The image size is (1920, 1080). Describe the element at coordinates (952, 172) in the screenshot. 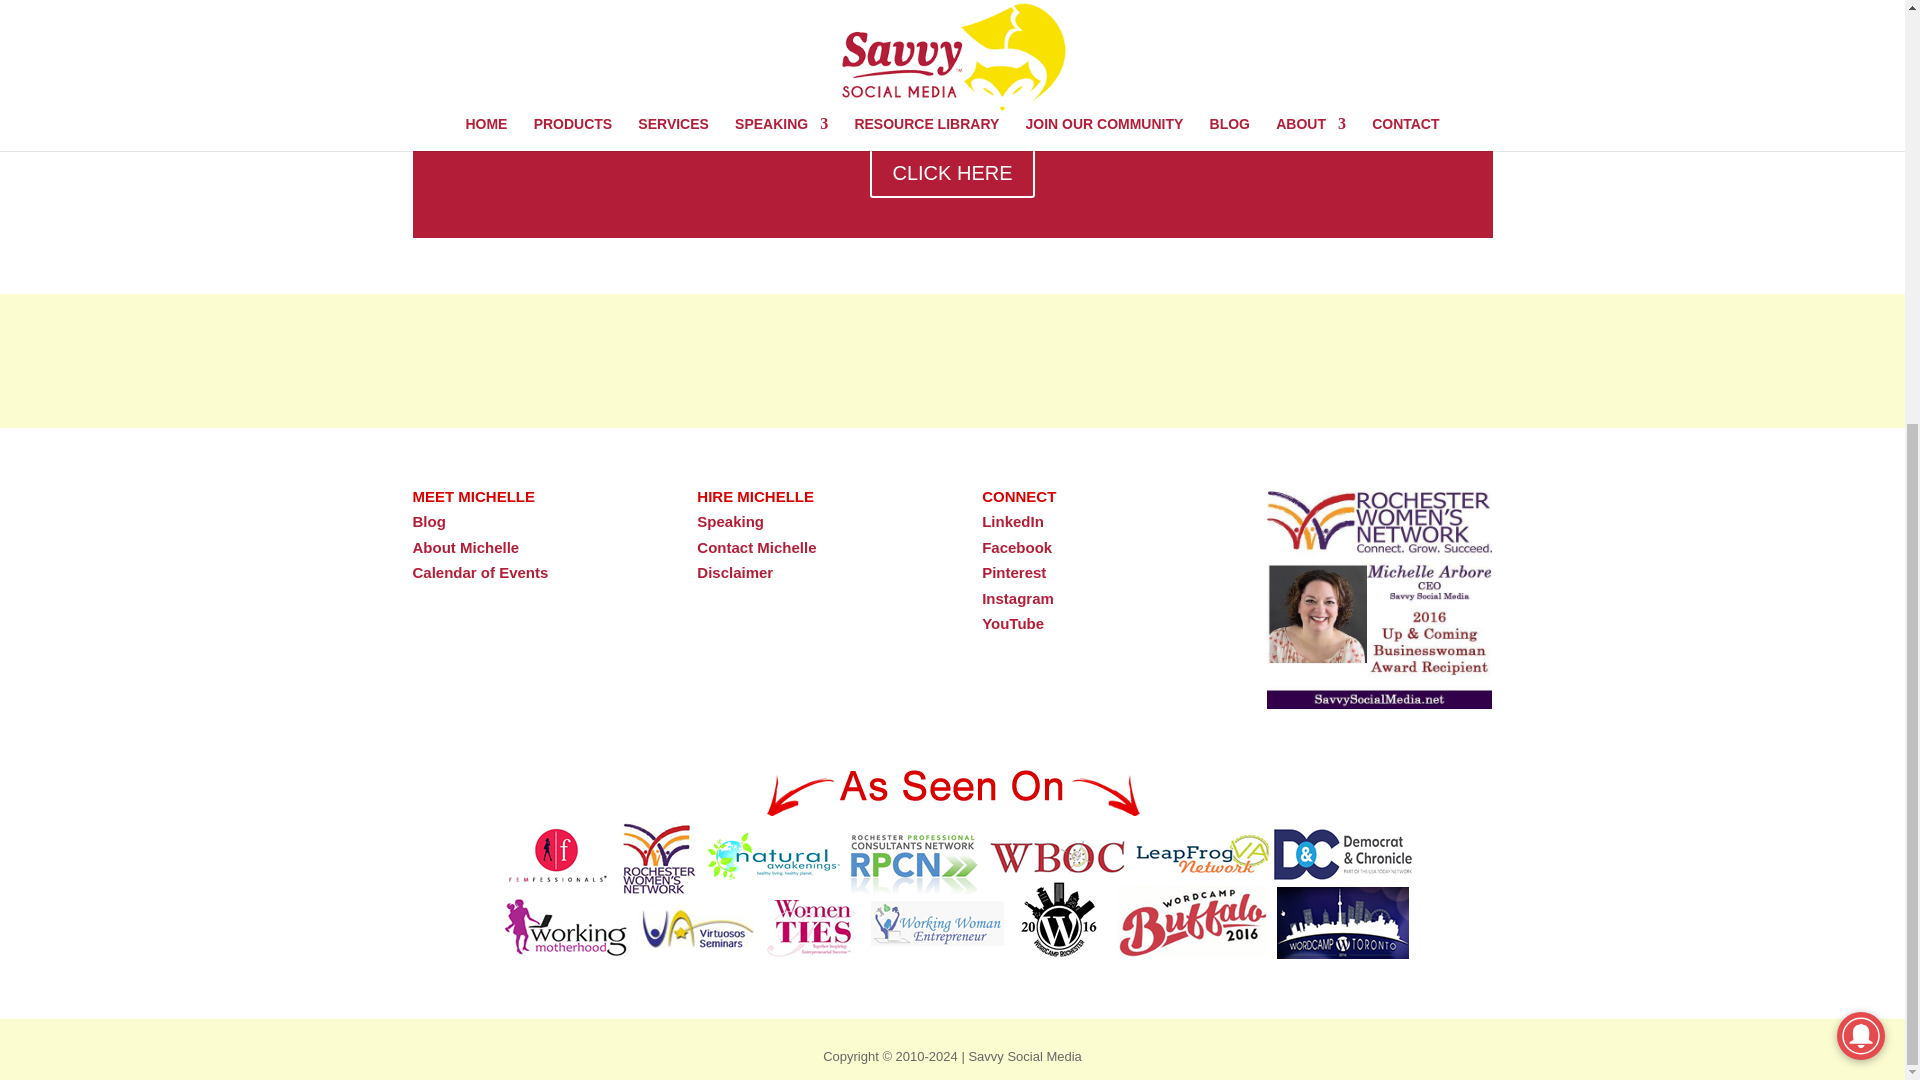

I see `CLICK HERE` at that location.